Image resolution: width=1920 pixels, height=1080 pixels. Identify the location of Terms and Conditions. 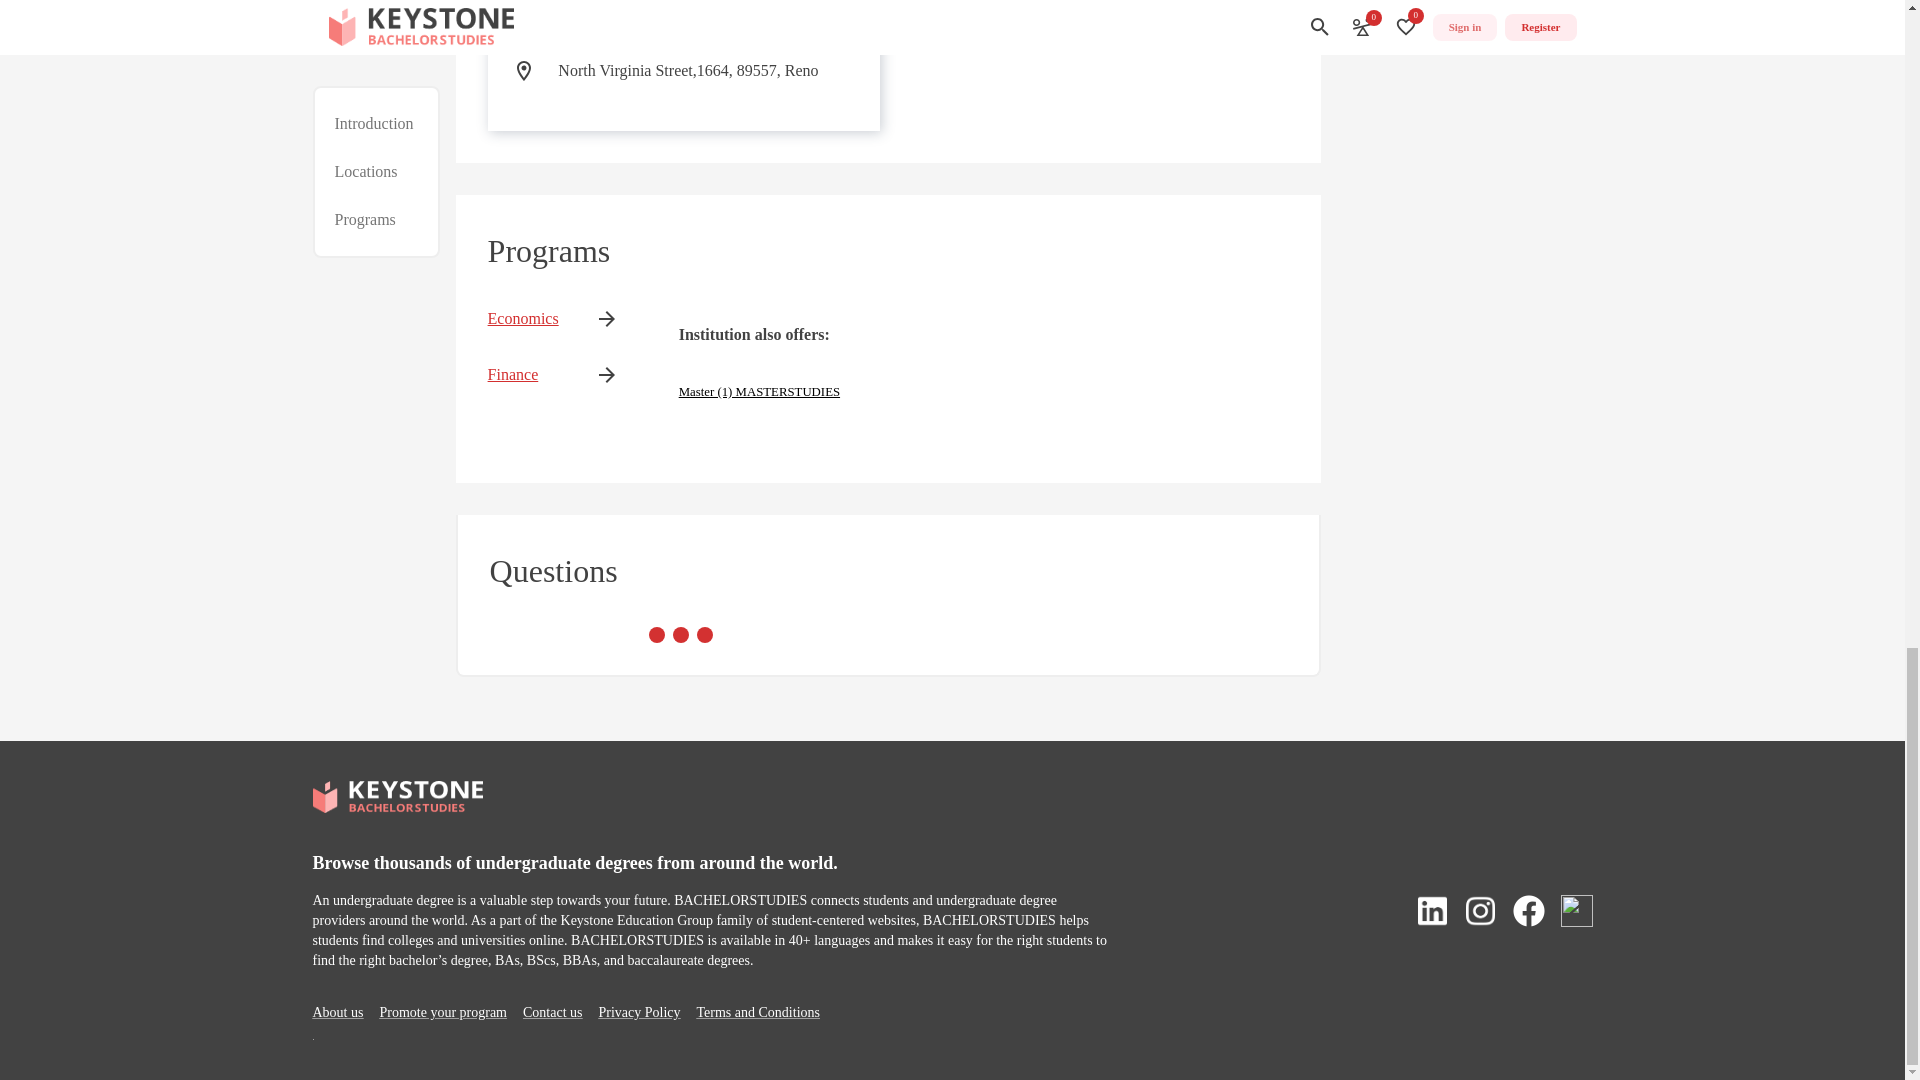
(758, 1012).